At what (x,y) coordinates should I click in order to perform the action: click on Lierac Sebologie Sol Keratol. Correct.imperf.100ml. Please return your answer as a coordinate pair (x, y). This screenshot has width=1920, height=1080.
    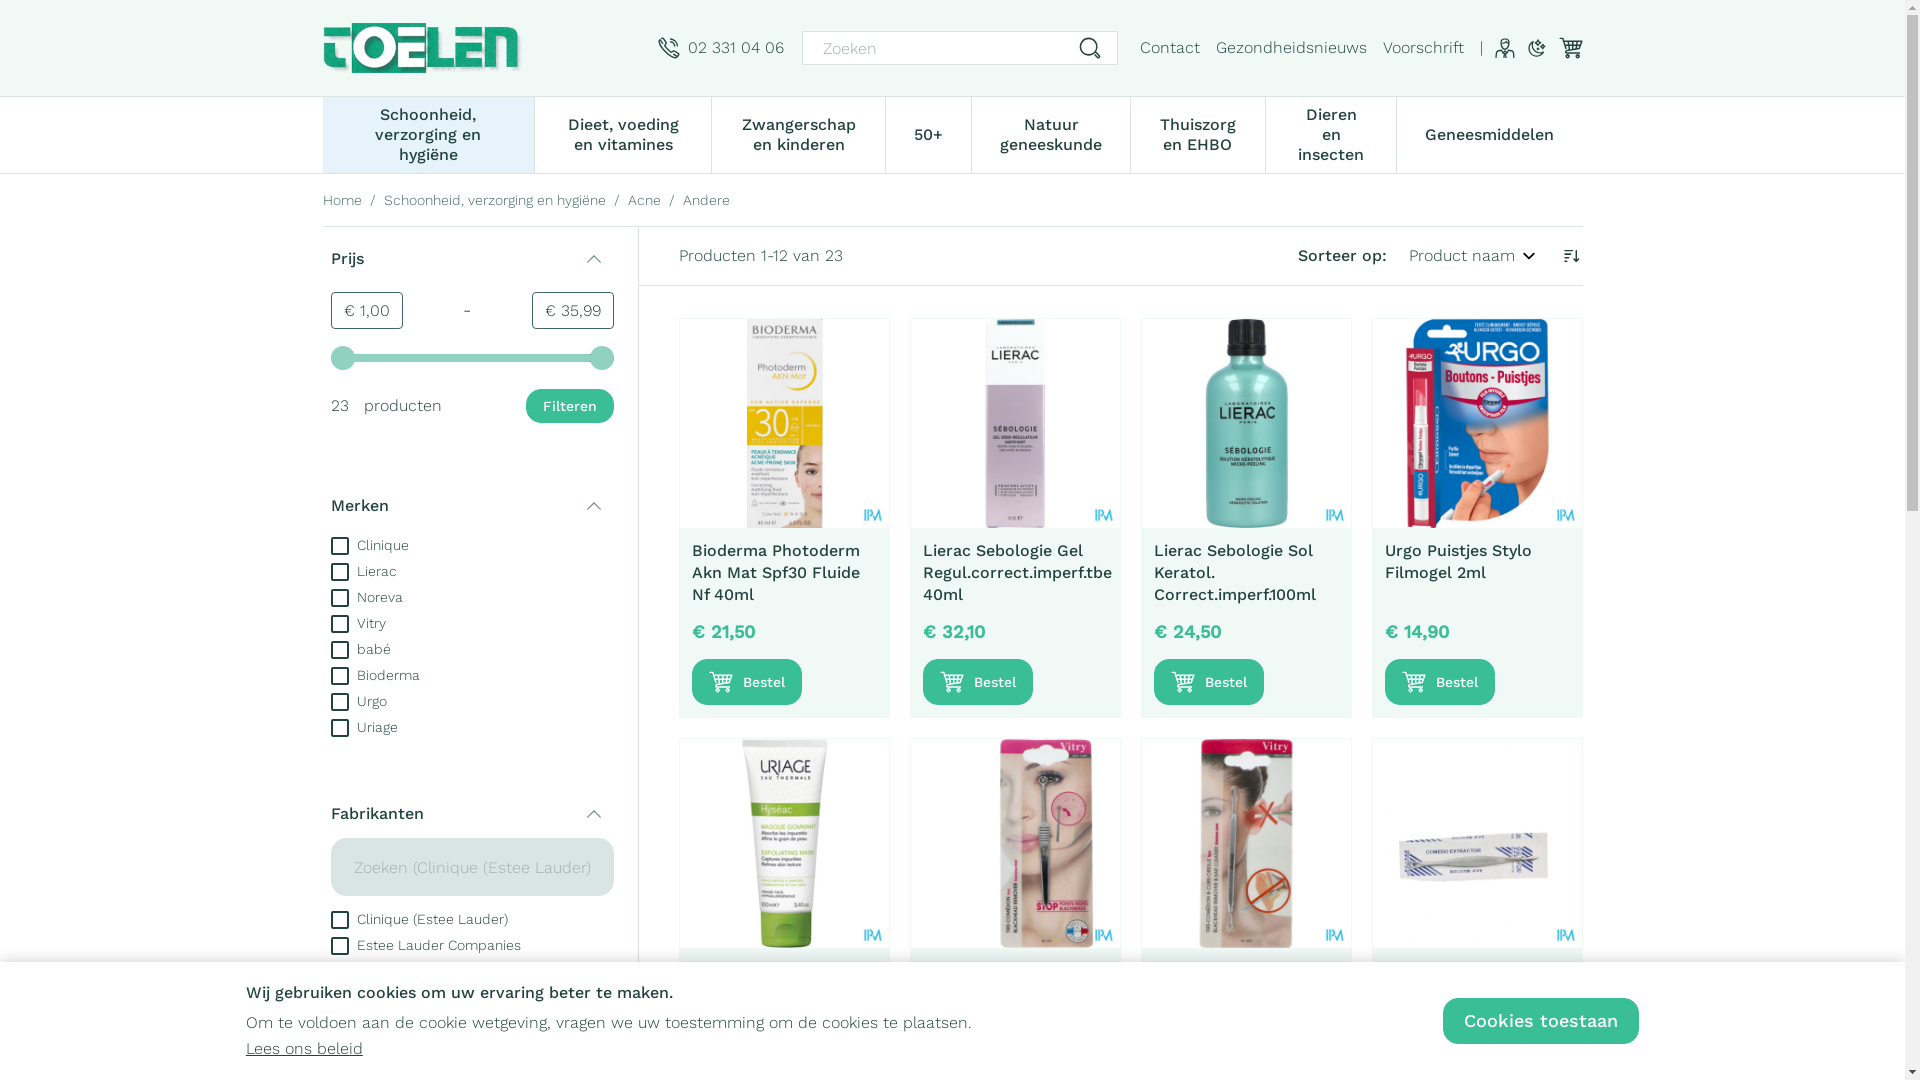
    Looking at the image, I should click on (1246, 424).